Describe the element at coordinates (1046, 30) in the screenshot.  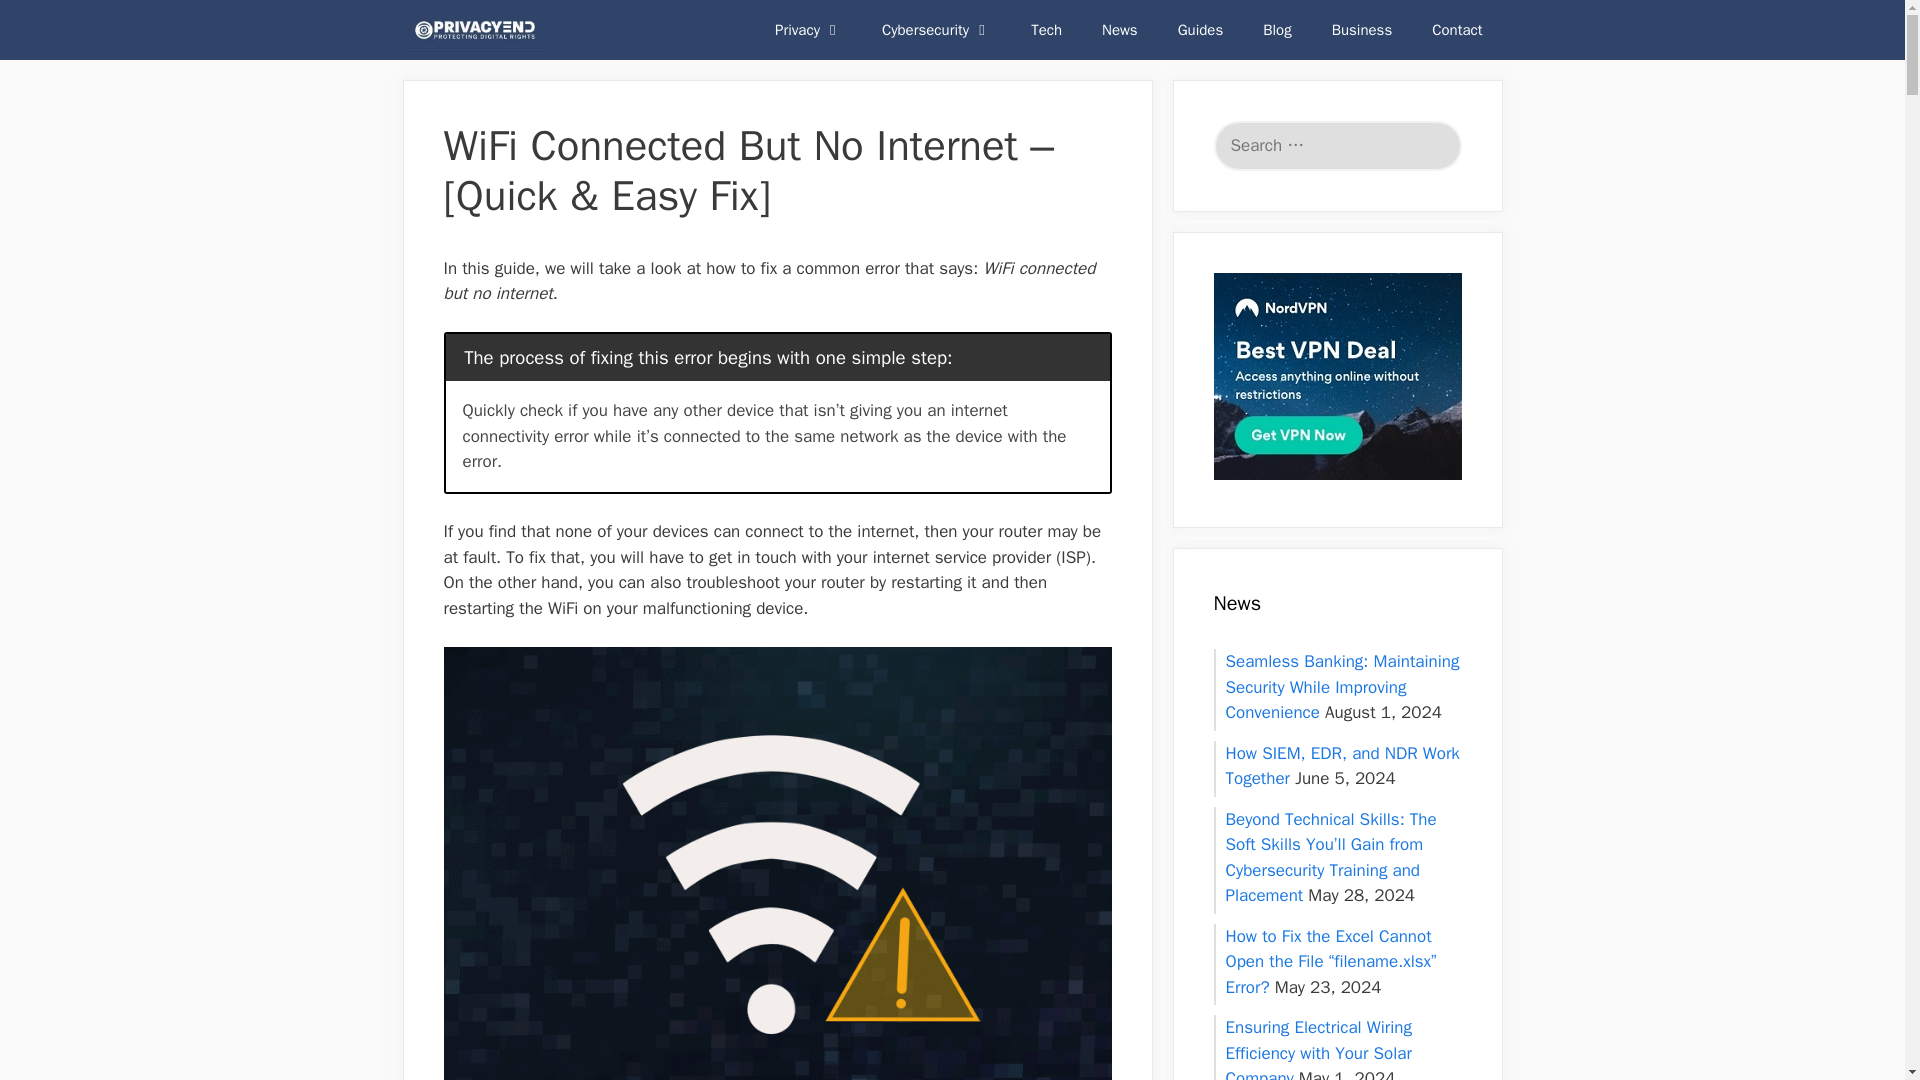
I see `Tech` at that location.